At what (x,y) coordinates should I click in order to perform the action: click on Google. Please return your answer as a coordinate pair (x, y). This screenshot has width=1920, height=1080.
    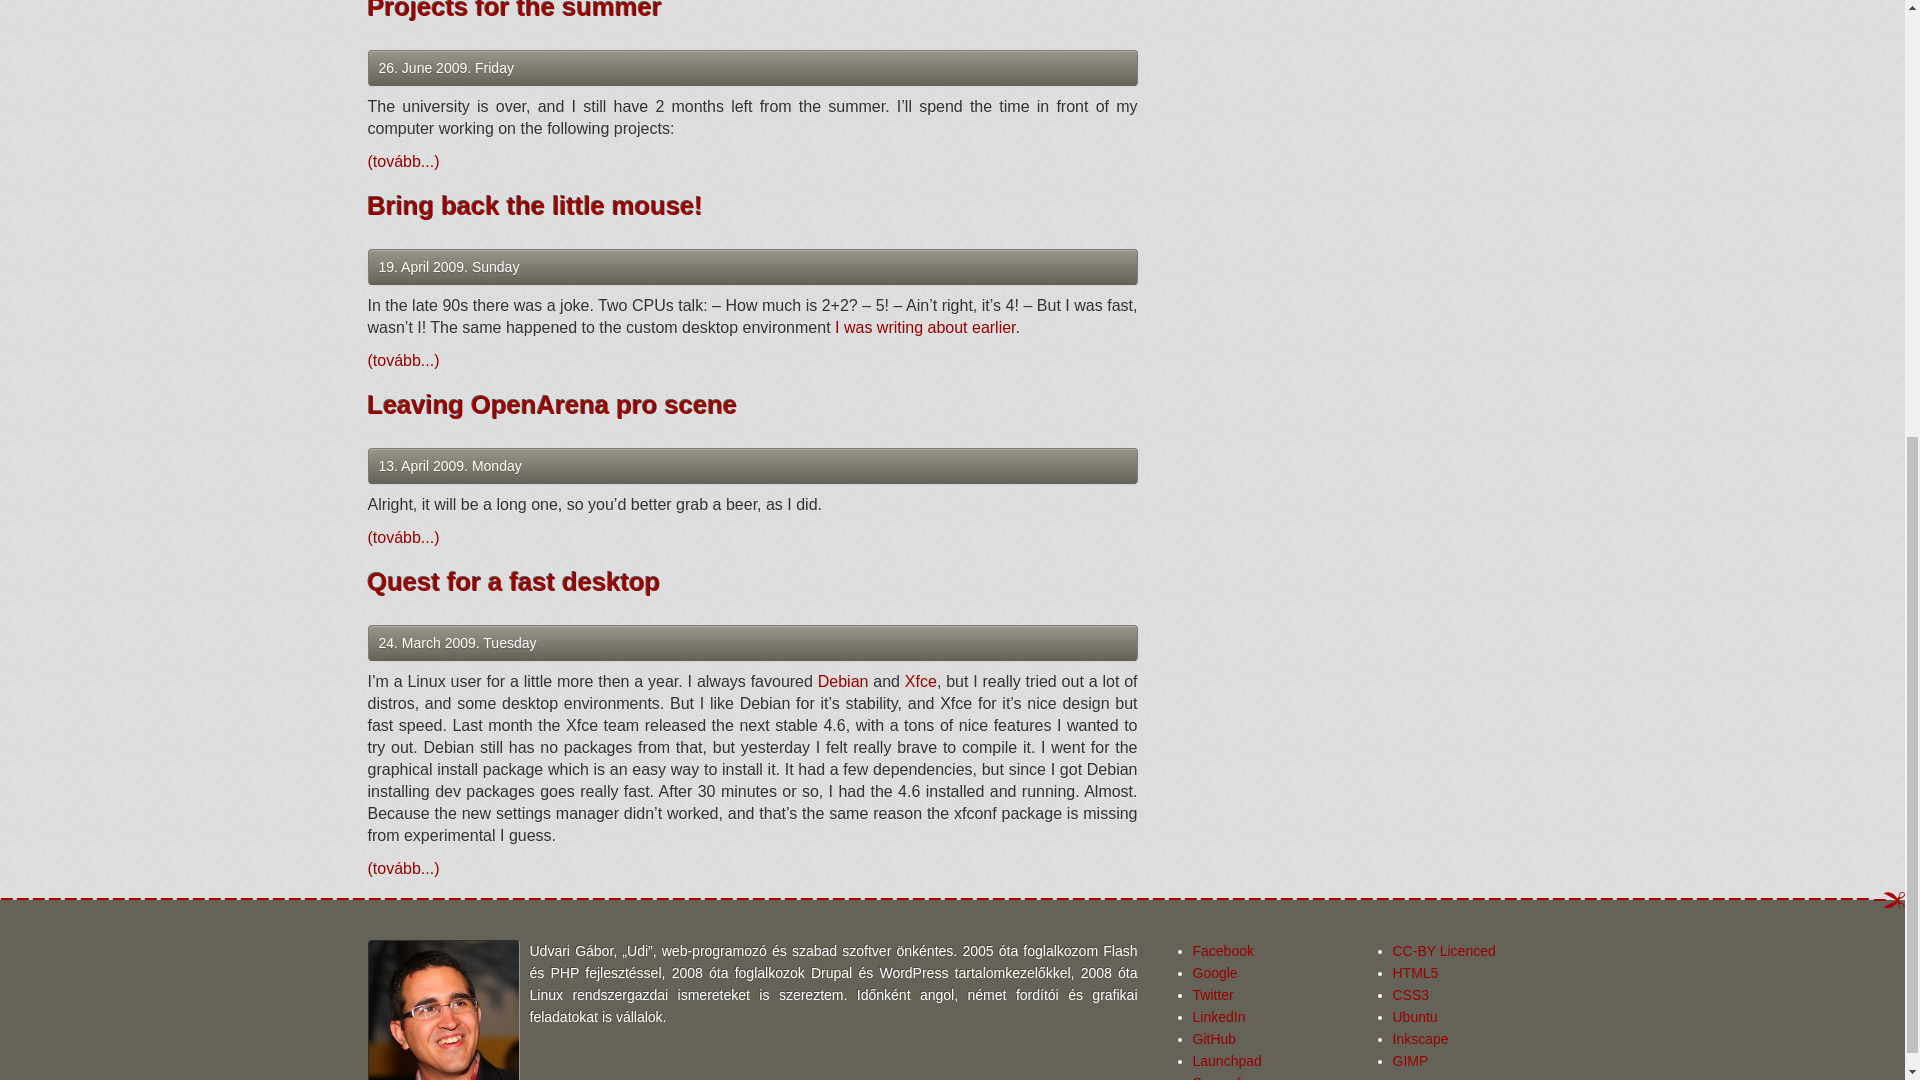
    Looking at the image, I should click on (1214, 972).